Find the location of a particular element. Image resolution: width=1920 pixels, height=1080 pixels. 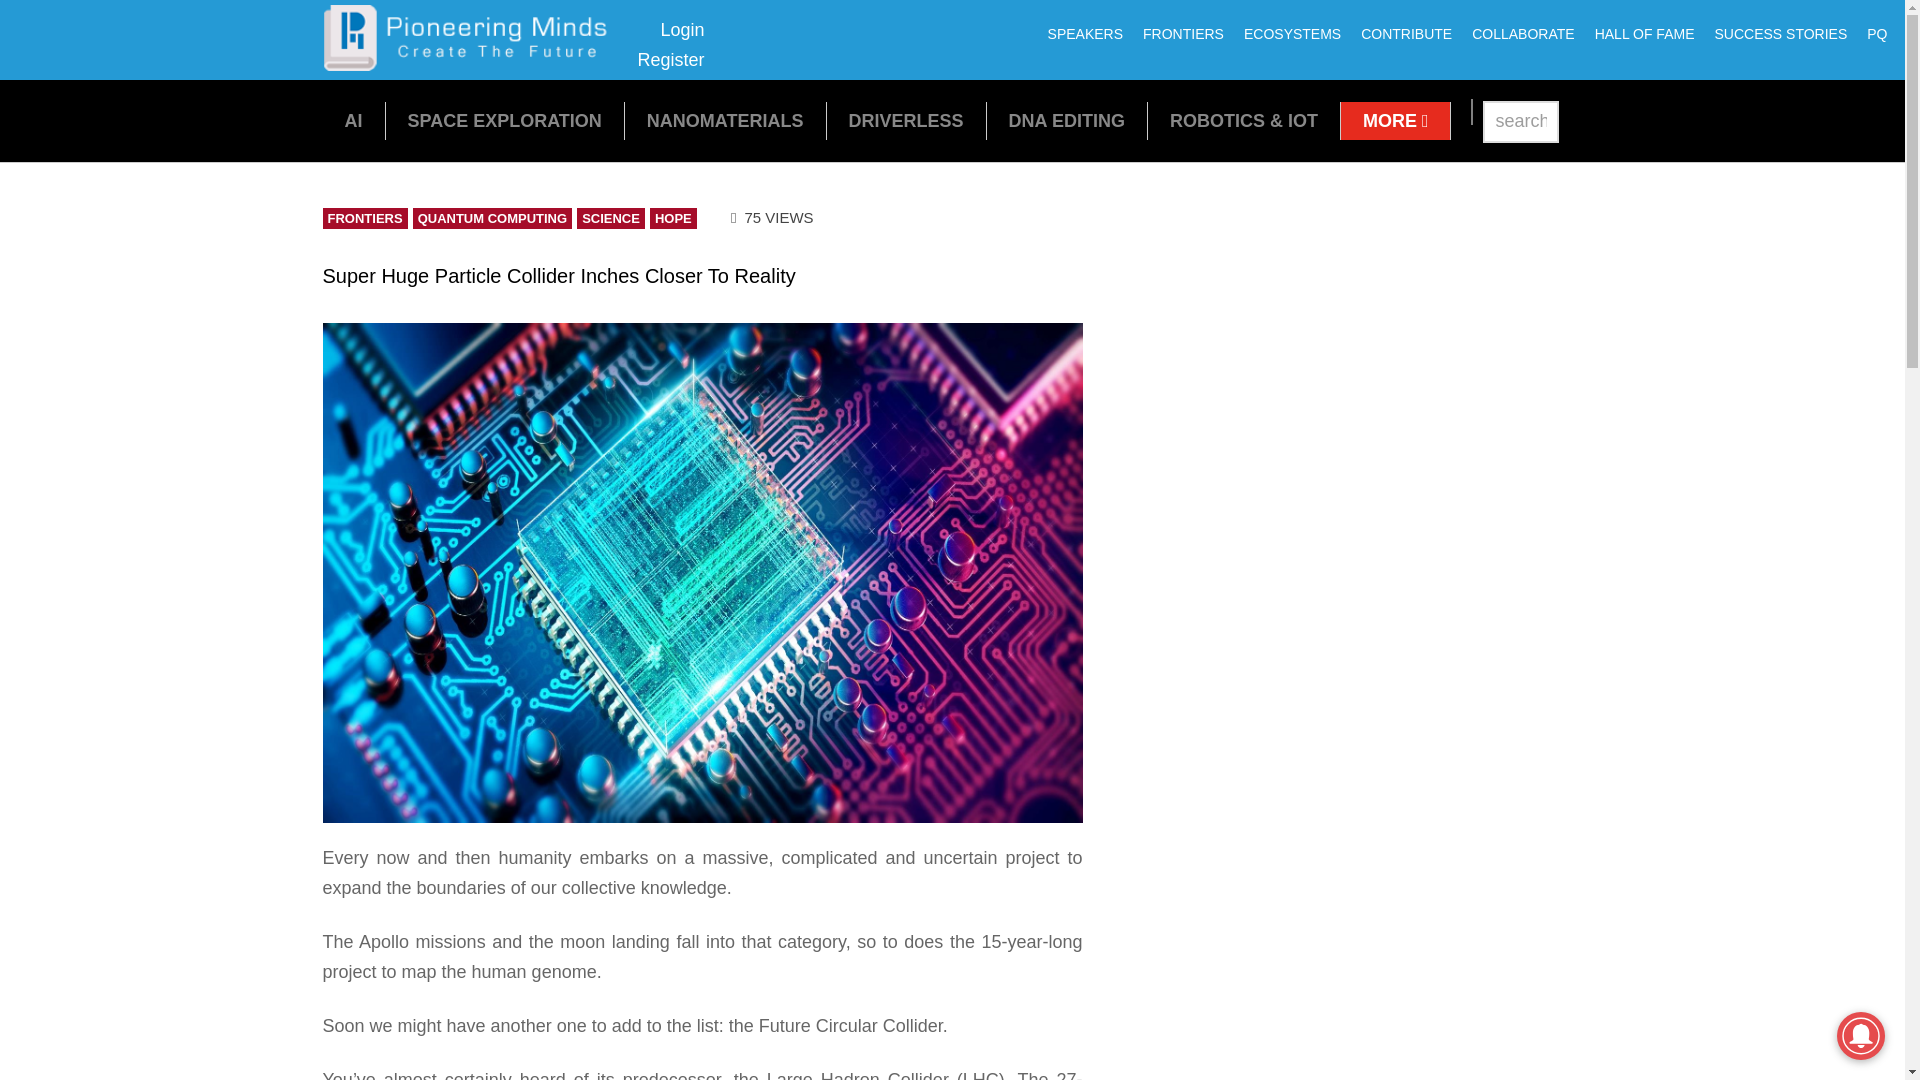

HALL OF FAME is located at coordinates (1292, 34).